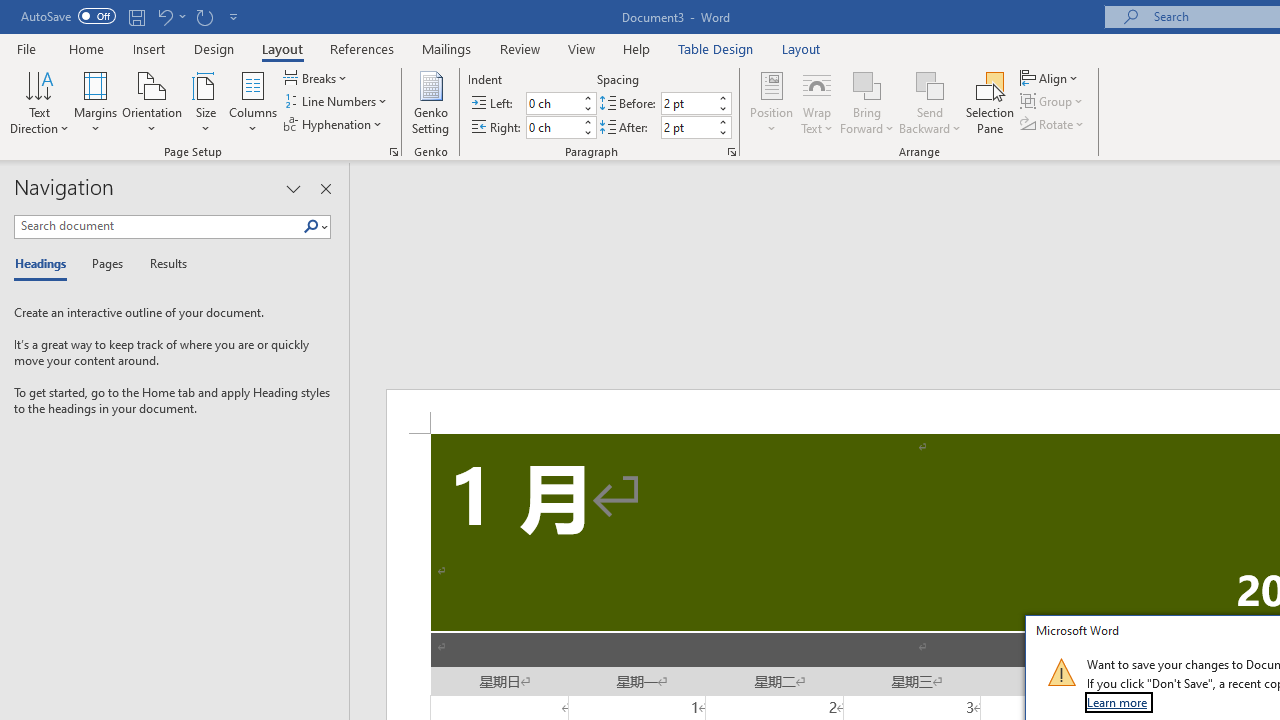 This screenshot has height=720, width=1280. I want to click on Text Direction, so click(39, 102).